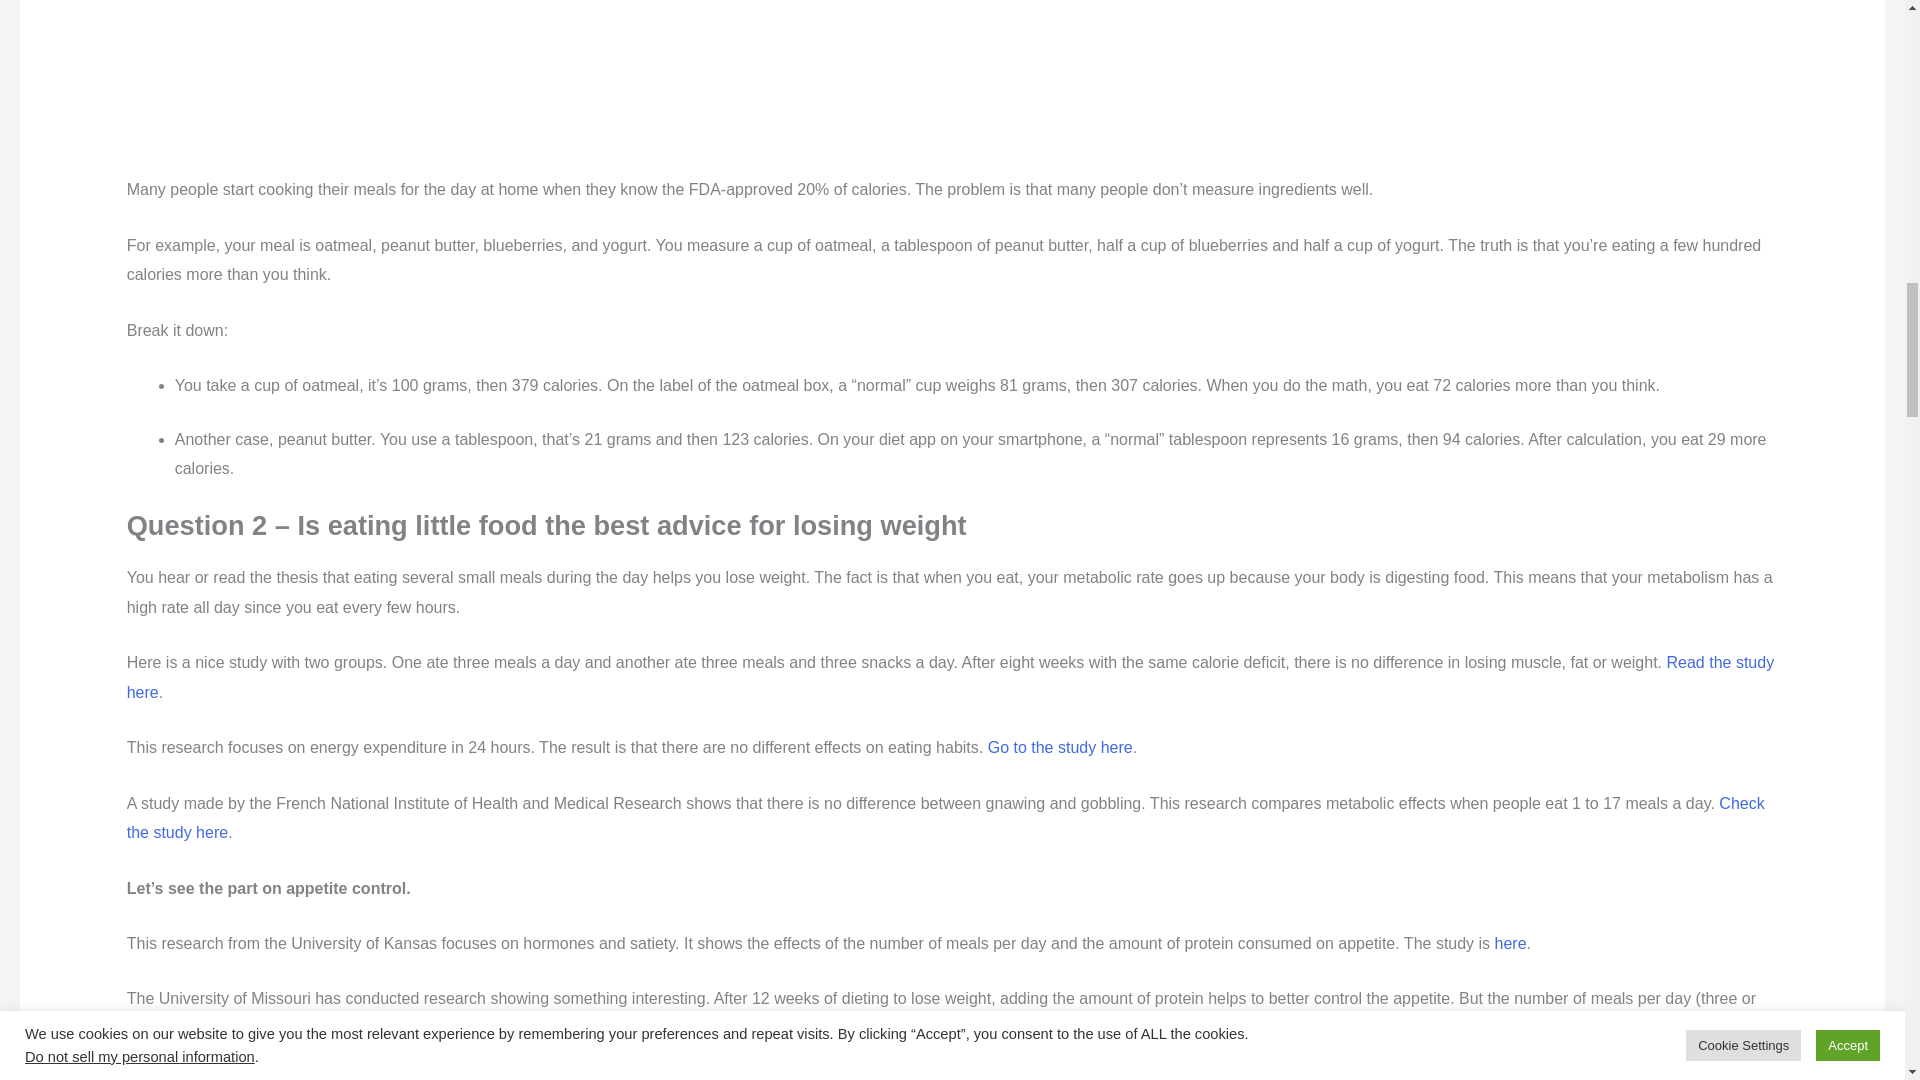 This screenshot has height=1080, width=1920. Describe the element at coordinates (945, 818) in the screenshot. I see `Check the study here` at that location.